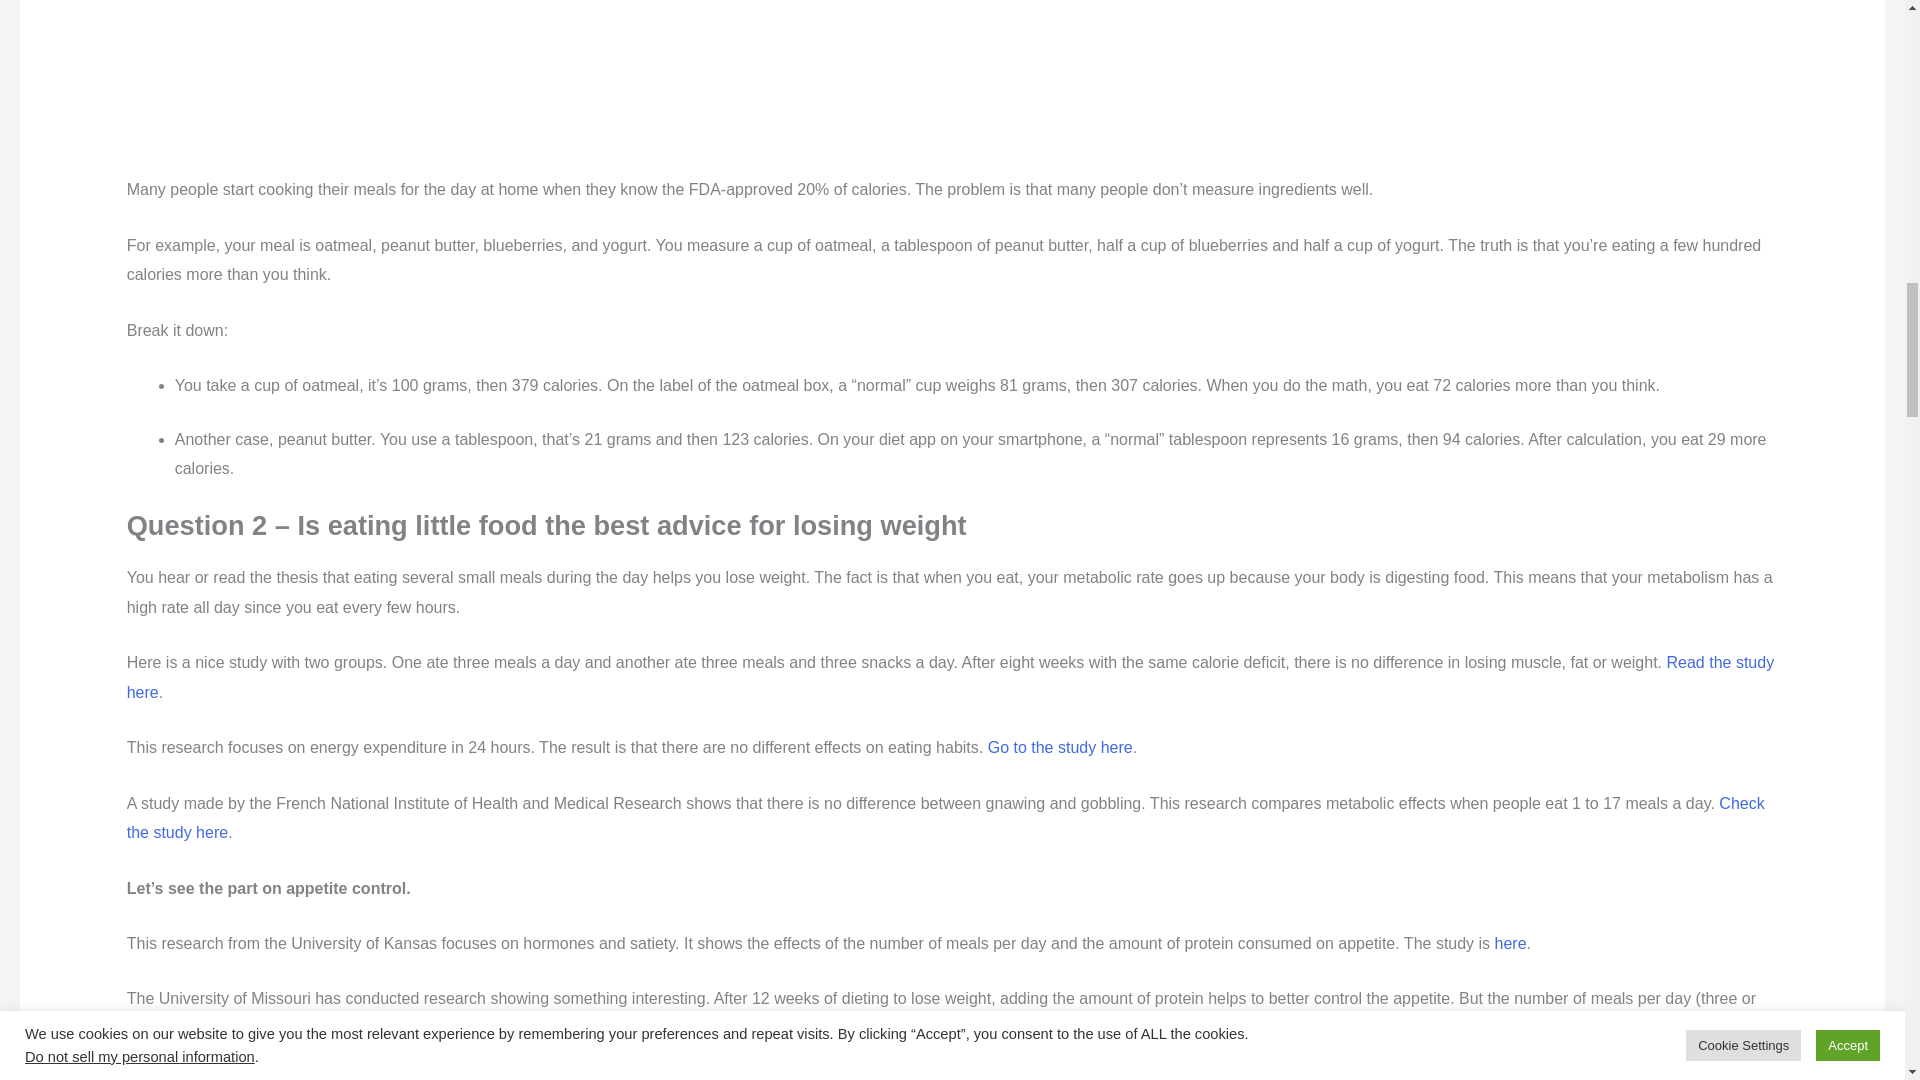 This screenshot has height=1080, width=1920. Describe the element at coordinates (945, 818) in the screenshot. I see `Check the study here` at that location.